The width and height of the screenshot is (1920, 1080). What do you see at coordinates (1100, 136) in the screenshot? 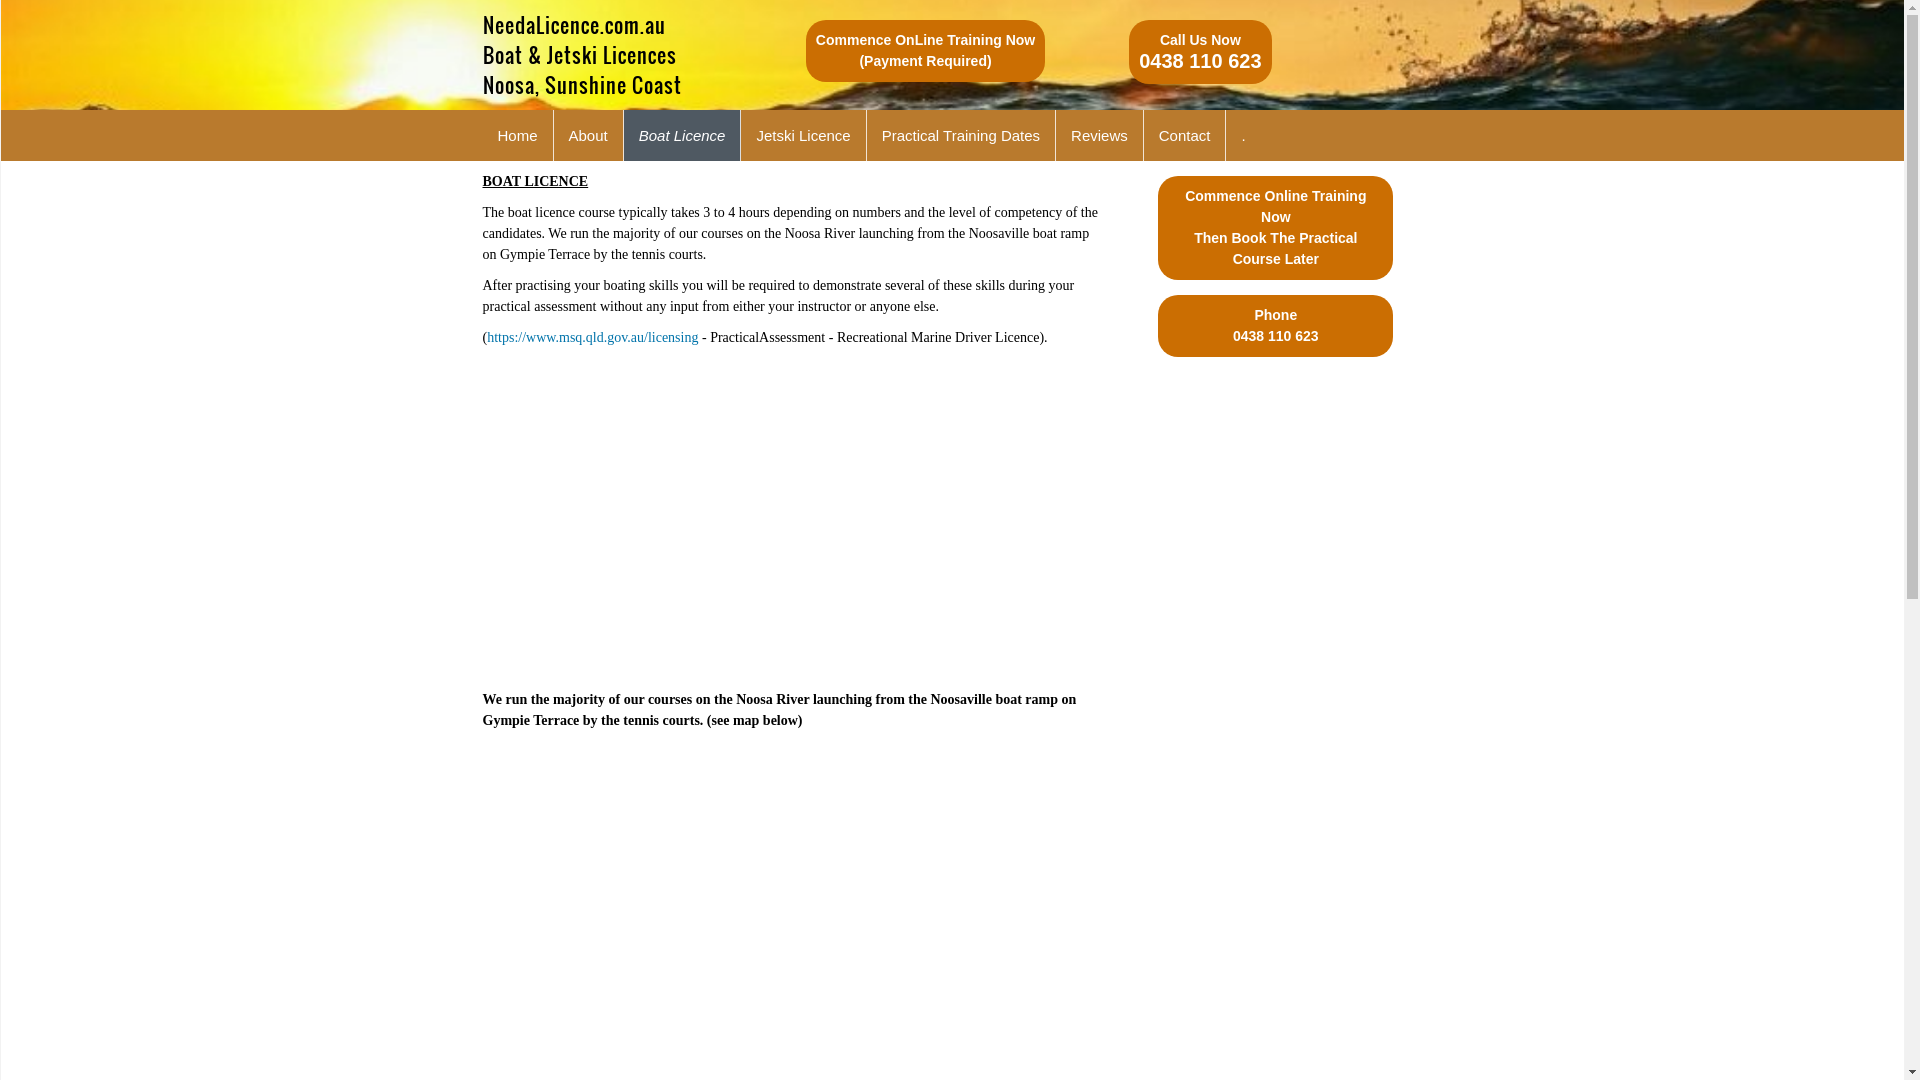
I see `Reviews` at bounding box center [1100, 136].